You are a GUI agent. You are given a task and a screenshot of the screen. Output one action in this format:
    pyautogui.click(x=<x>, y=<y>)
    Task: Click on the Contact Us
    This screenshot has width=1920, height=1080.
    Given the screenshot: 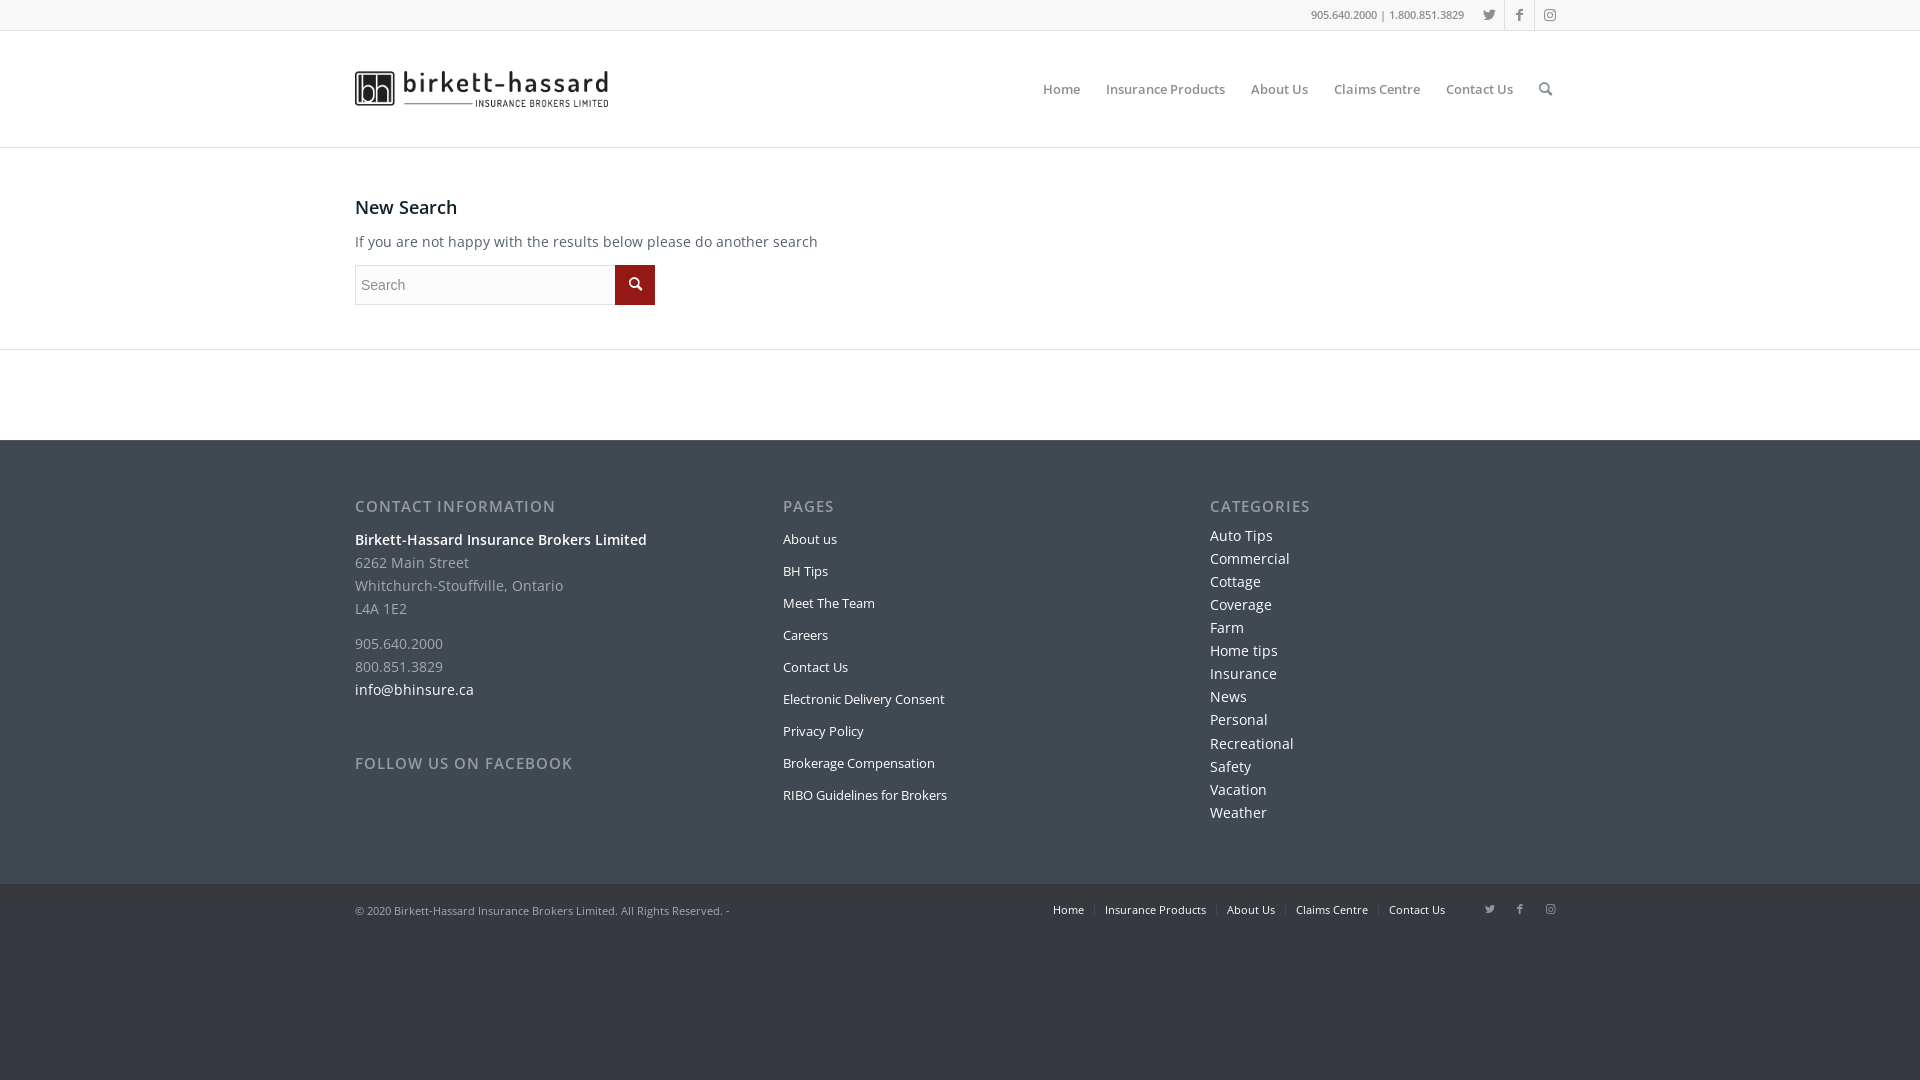 What is the action you would take?
    pyautogui.click(x=1480, y=89)
    